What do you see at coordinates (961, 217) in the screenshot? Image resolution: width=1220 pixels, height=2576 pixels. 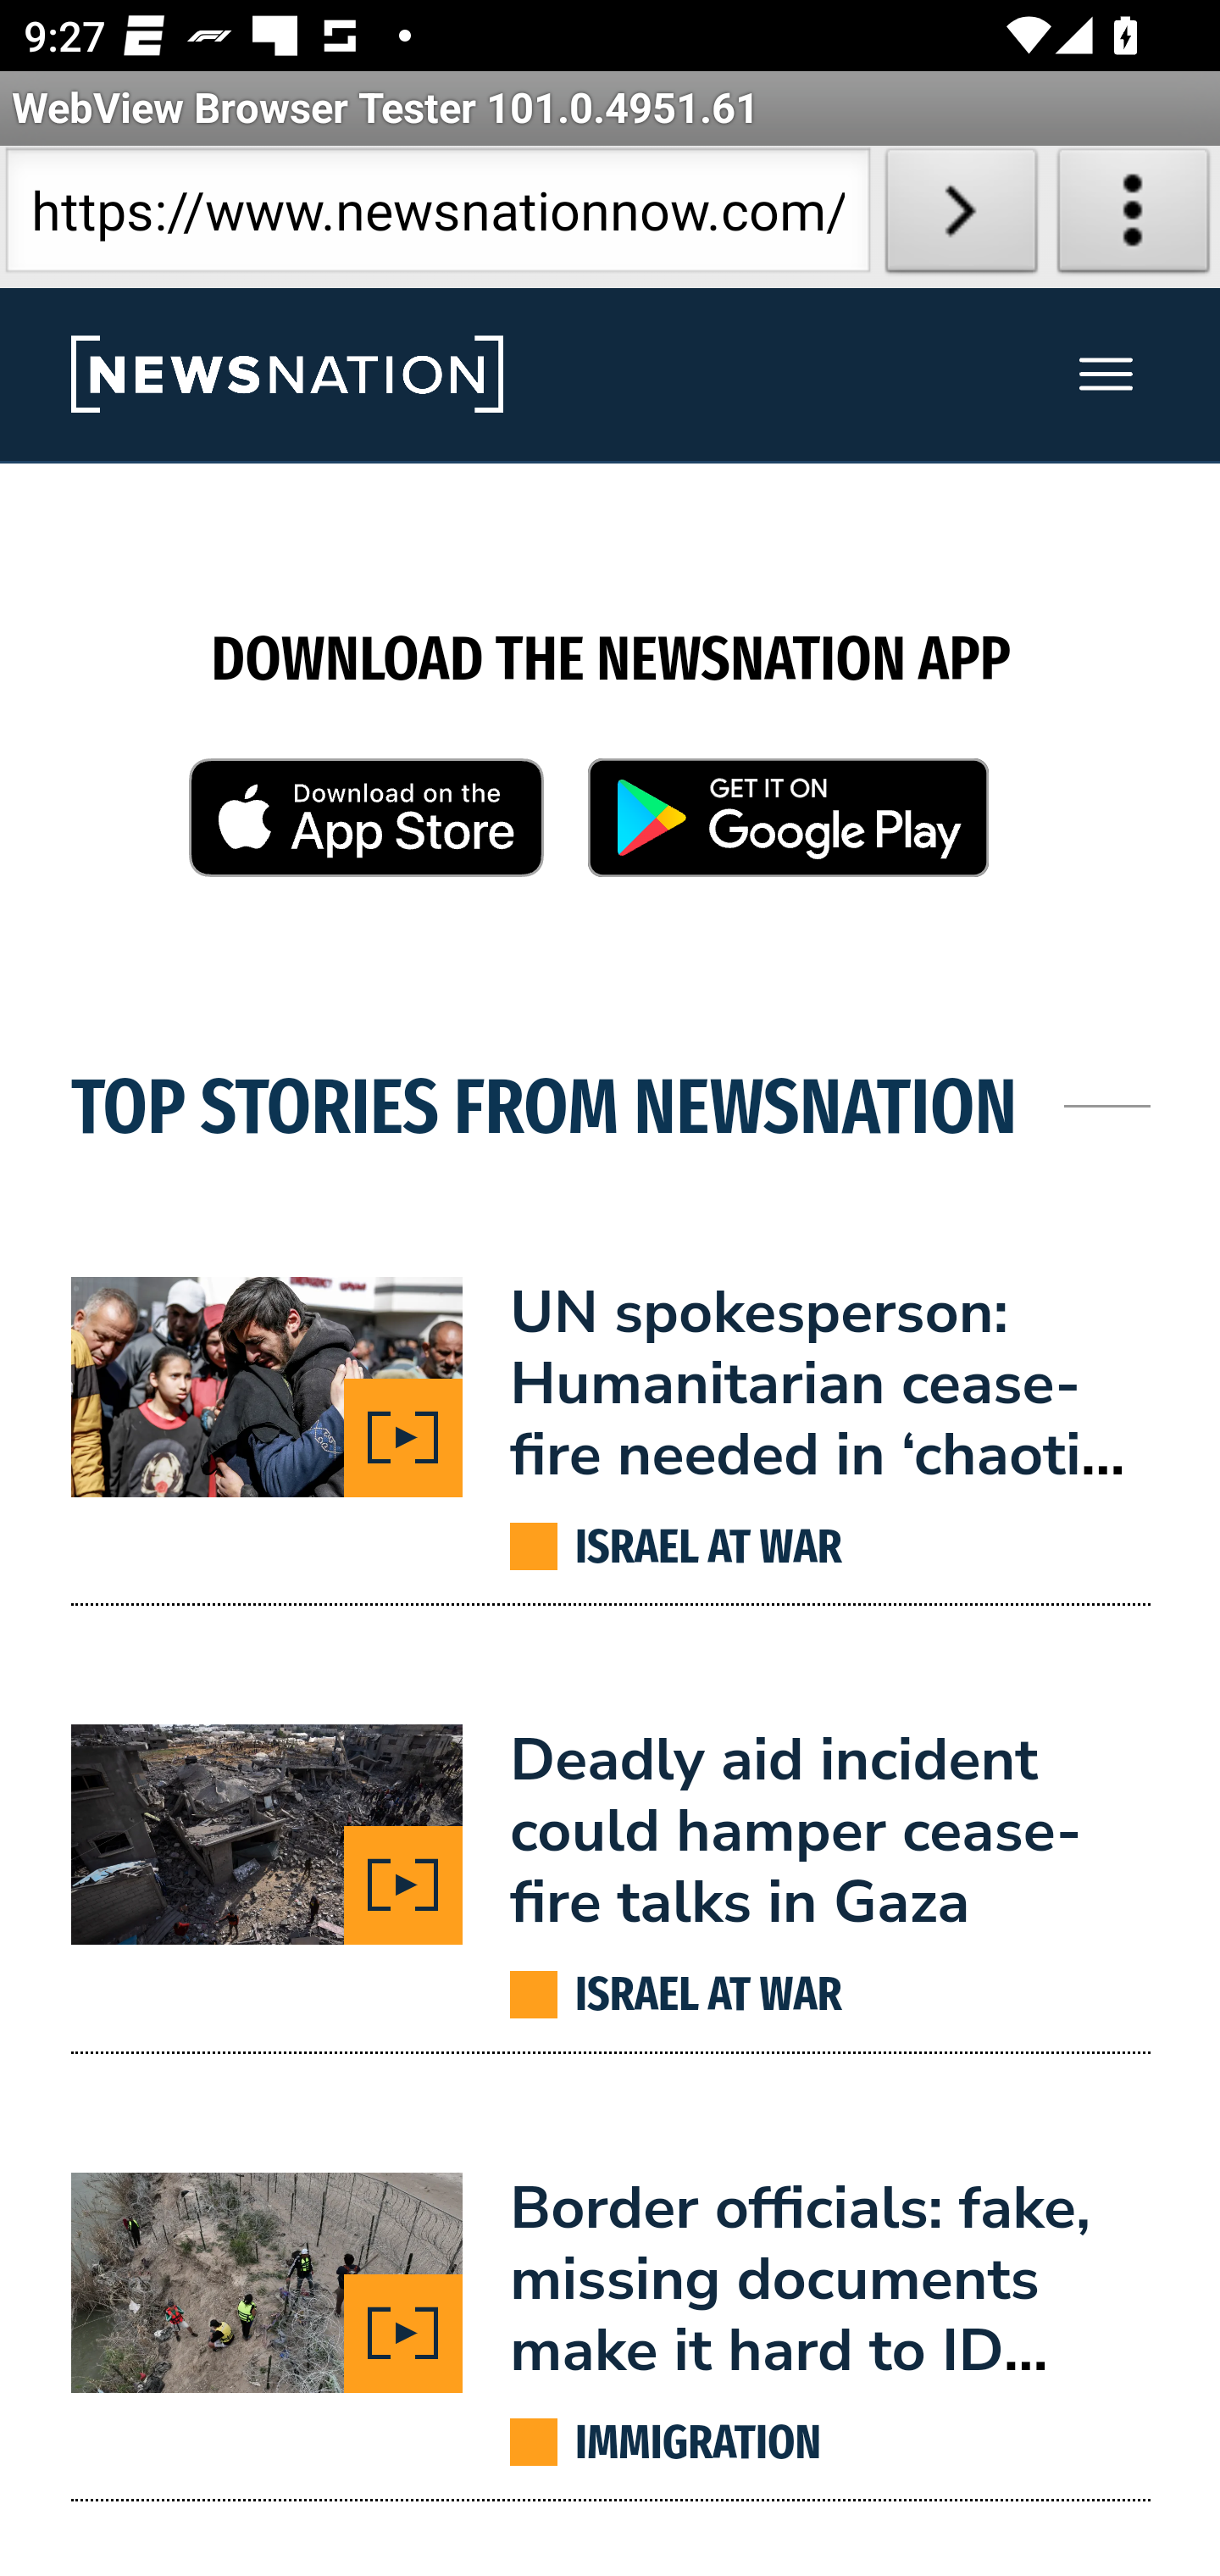 I see `Load URL` at bounding box center [961, 217].